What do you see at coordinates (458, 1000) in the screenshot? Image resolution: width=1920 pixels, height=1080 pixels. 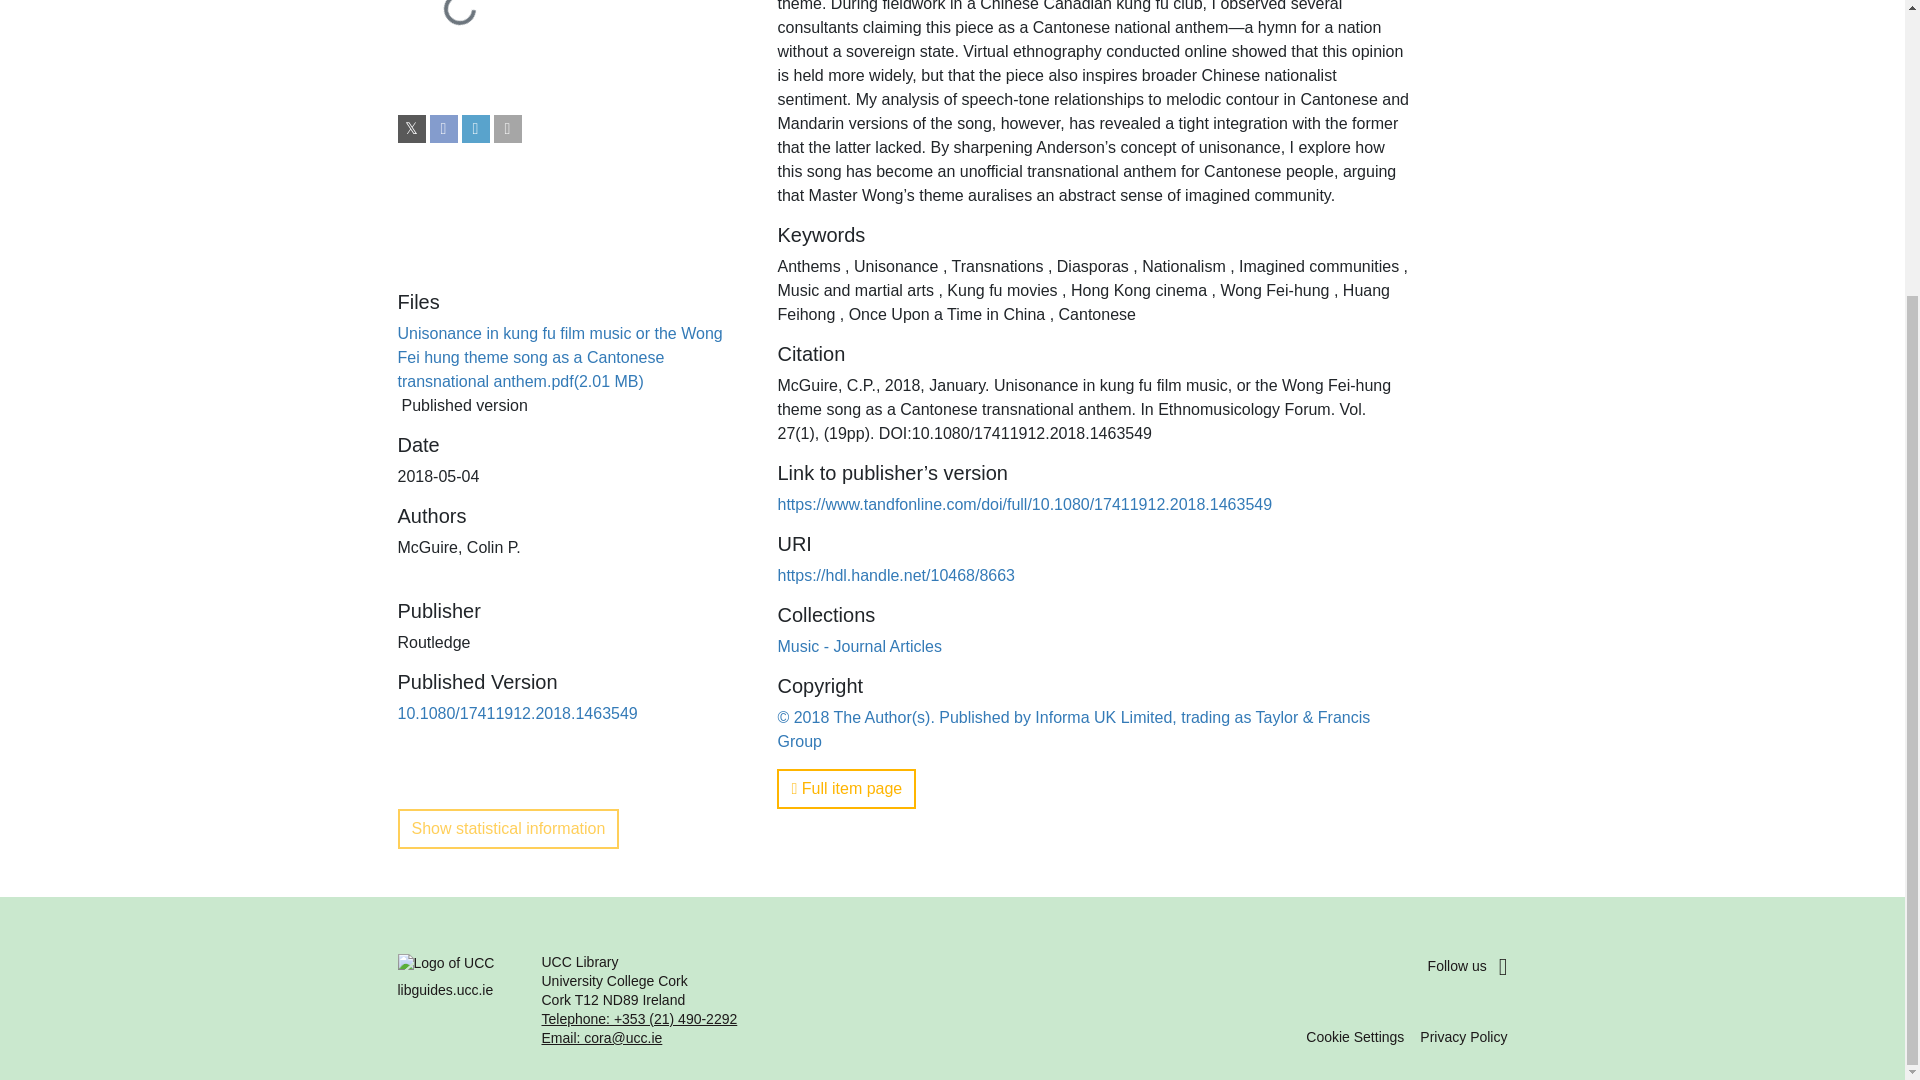 I see `libguides.ucc.ie` at bounding box center [458, 1000].